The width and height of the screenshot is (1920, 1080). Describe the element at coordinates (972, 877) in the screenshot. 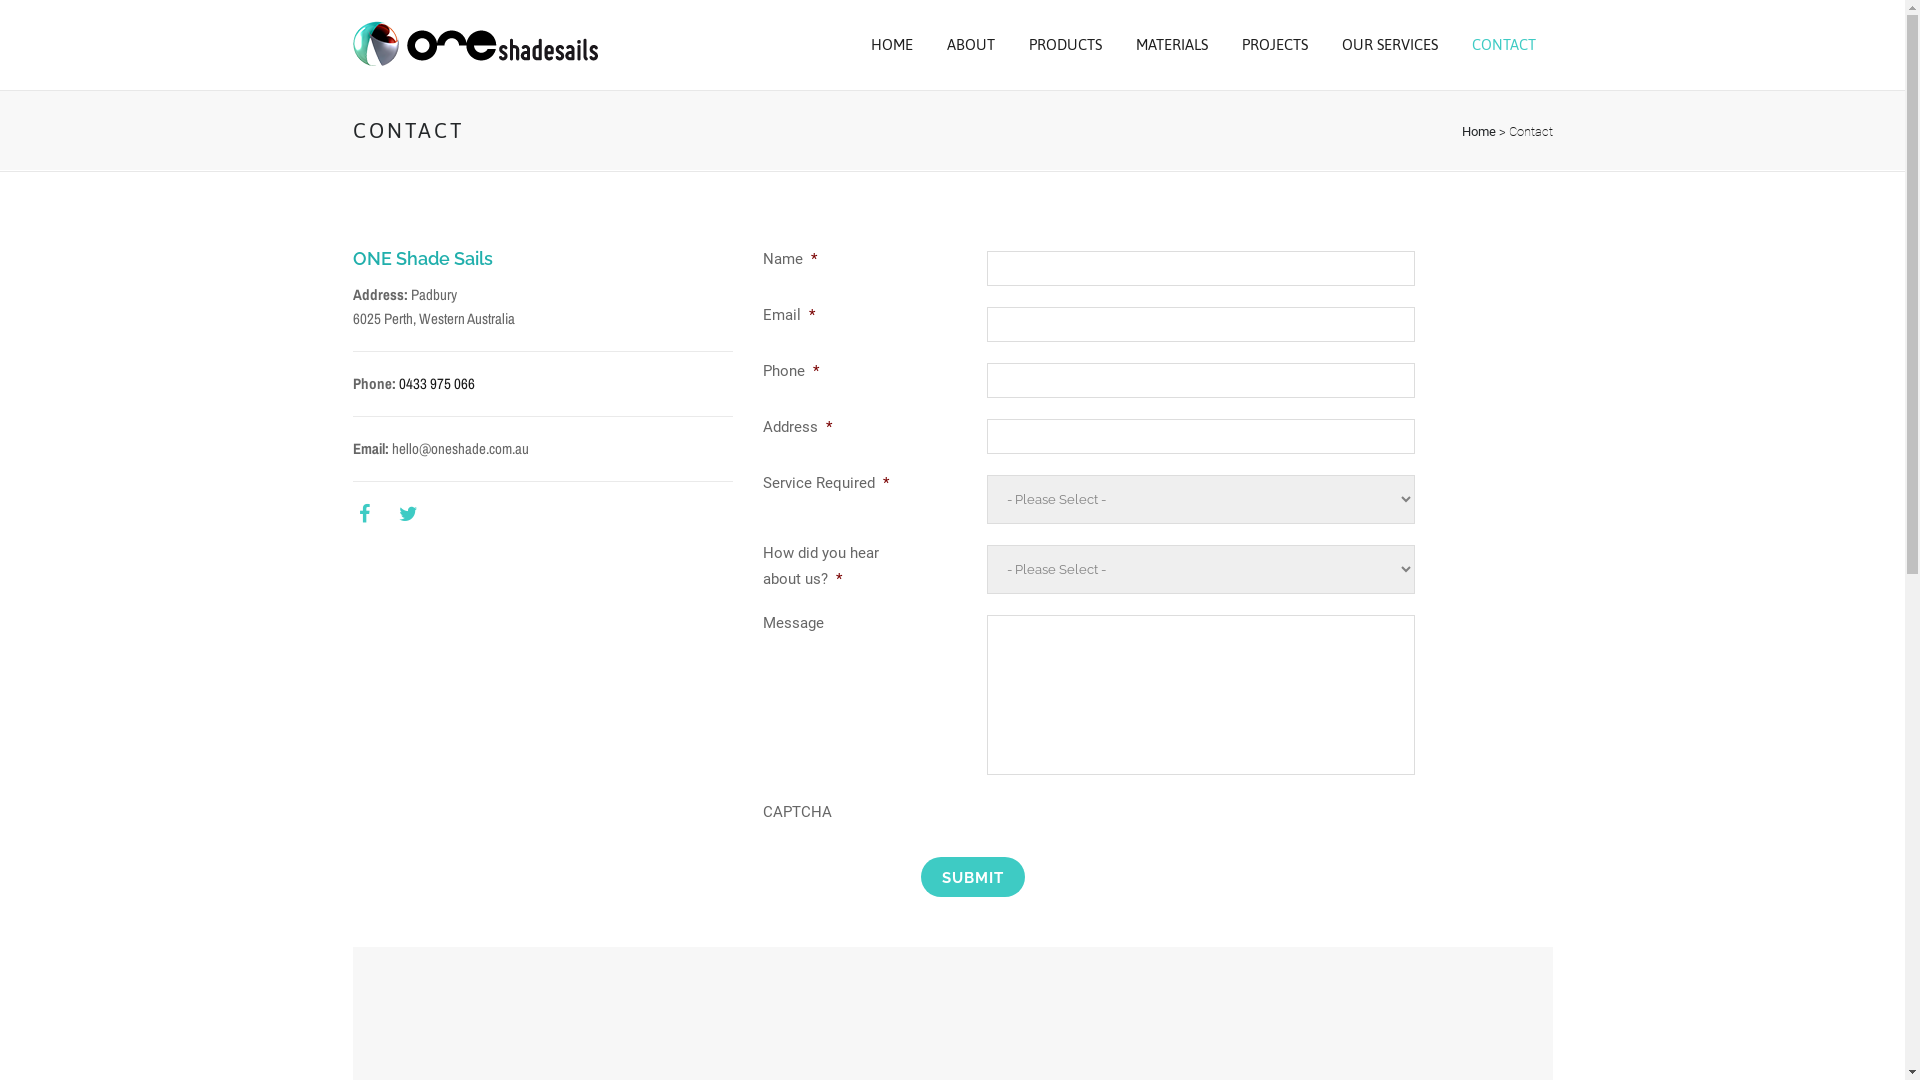

I see `Submit` at that location.